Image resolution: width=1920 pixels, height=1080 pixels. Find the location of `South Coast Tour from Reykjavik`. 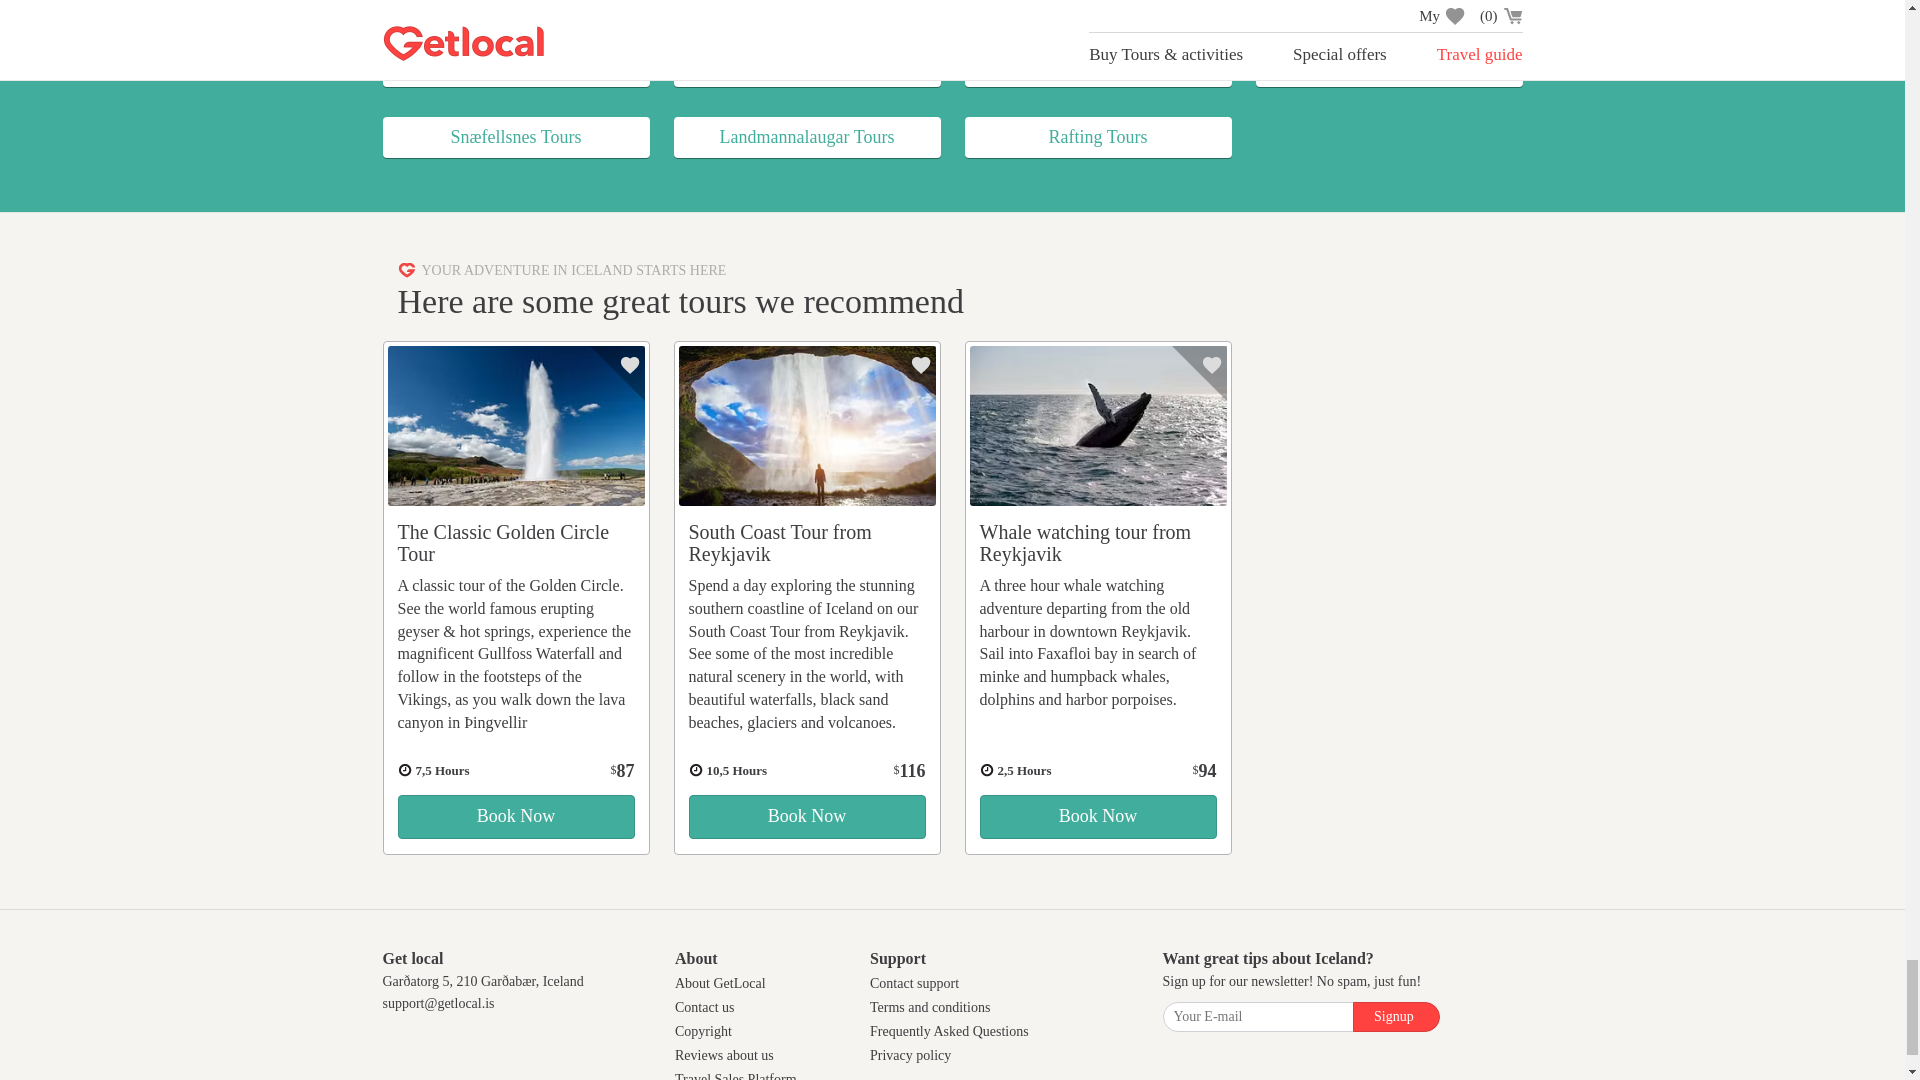

South Coast Tour from Reykjavik is located at coordinates (806, 426).